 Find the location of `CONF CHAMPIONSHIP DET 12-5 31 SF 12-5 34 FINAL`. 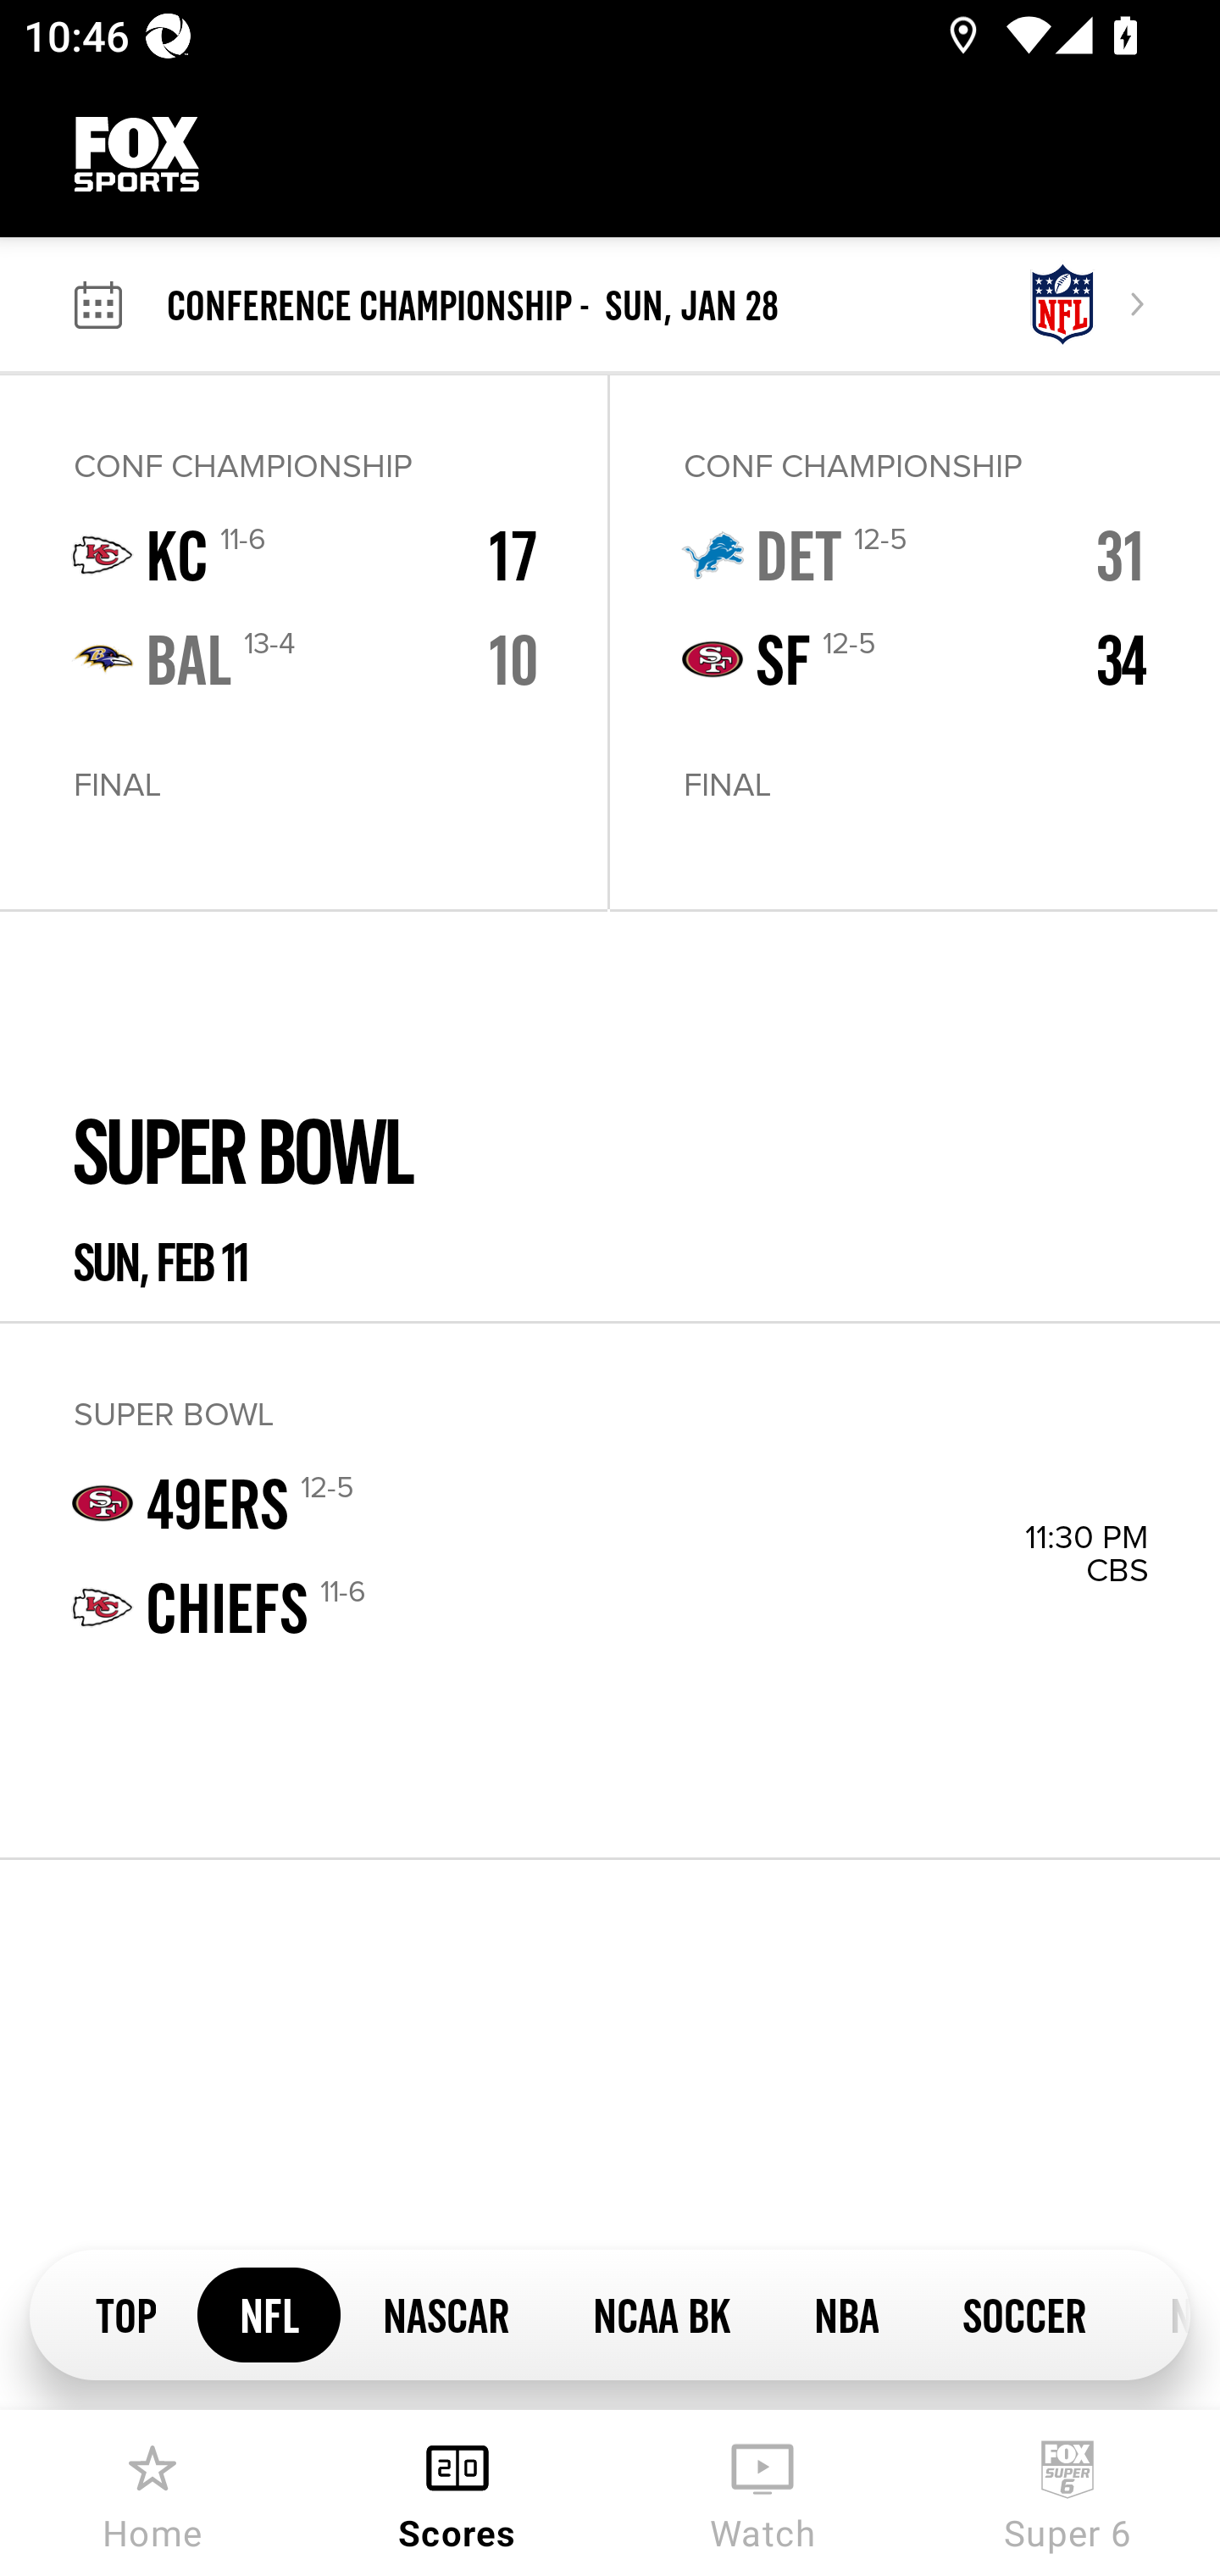

CONF CHAMPIONSHIP DET 12-5 31 SF 12-5 34 FINAL is located at coordinates (913, 642).